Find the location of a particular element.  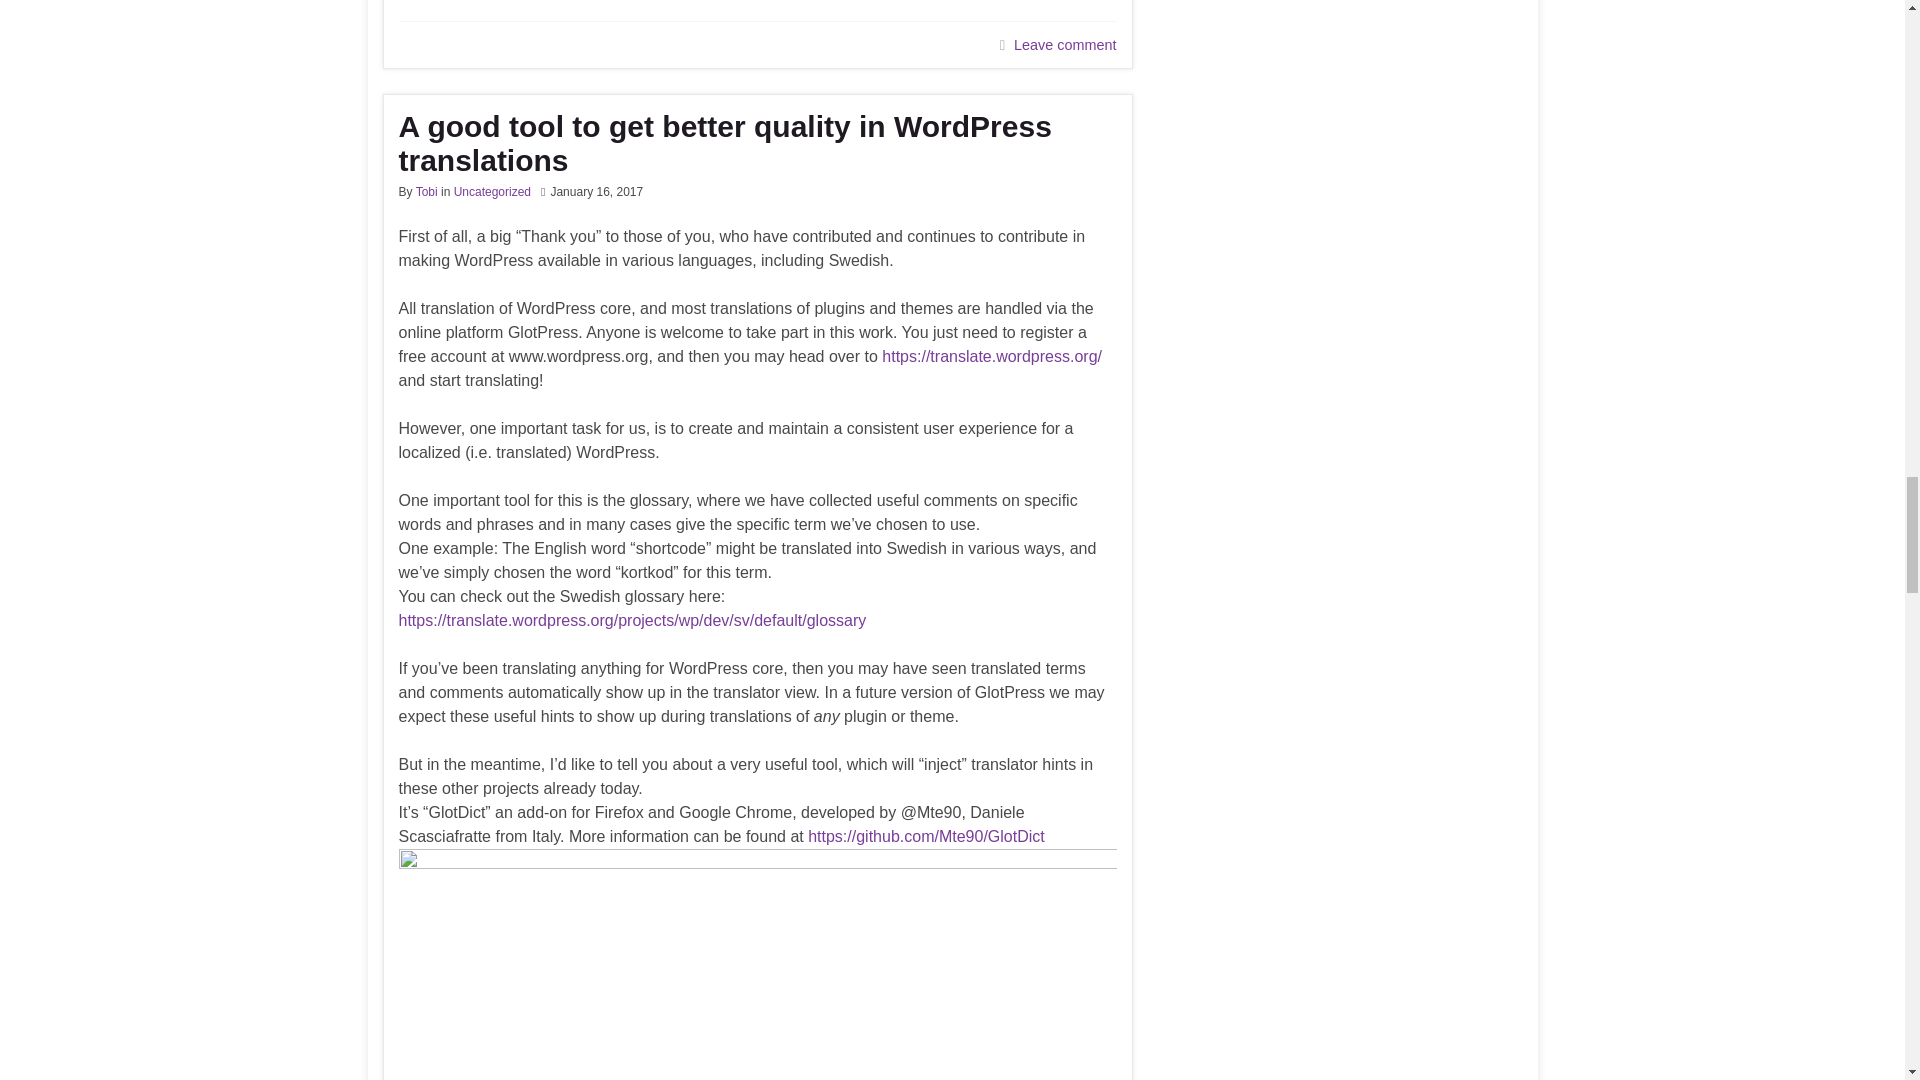

Uncategorized is located at coordinates (492, 191).